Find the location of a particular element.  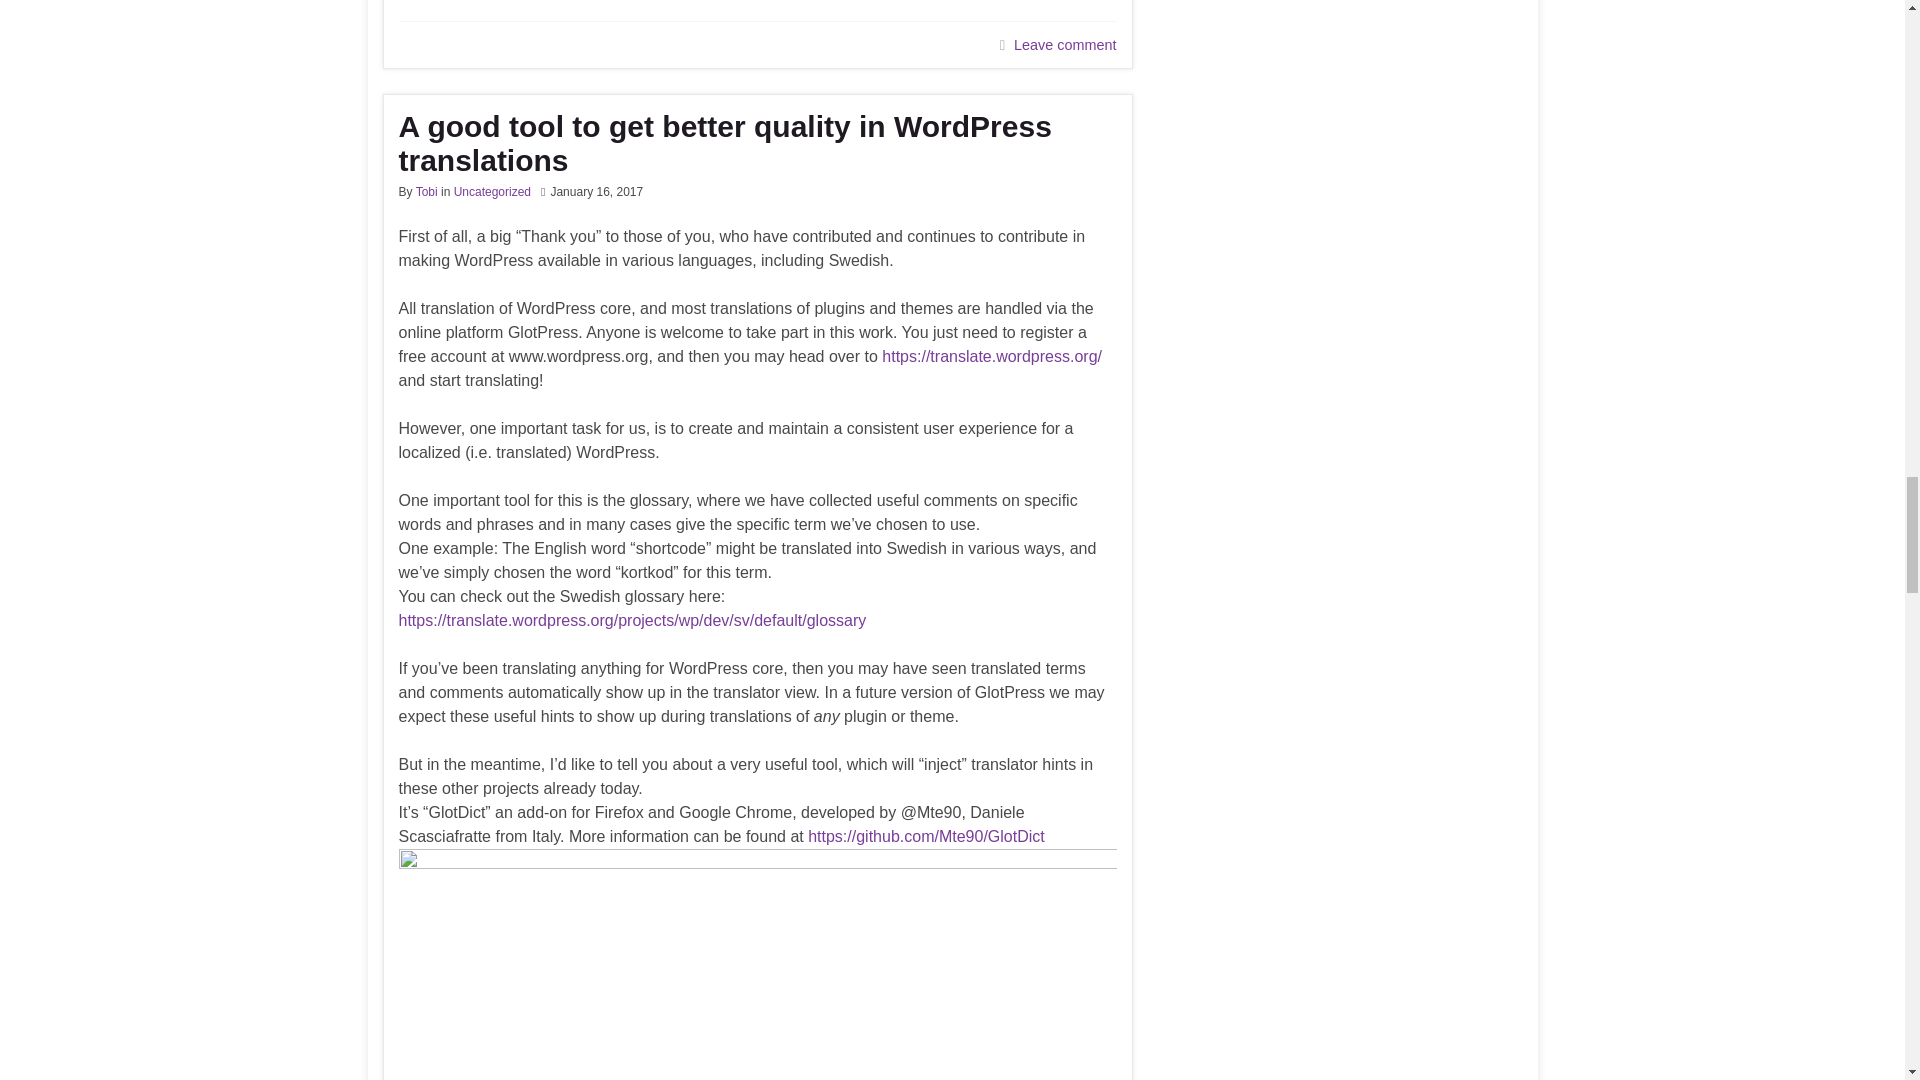

Uncategorized is located at coordinates (492, 191).